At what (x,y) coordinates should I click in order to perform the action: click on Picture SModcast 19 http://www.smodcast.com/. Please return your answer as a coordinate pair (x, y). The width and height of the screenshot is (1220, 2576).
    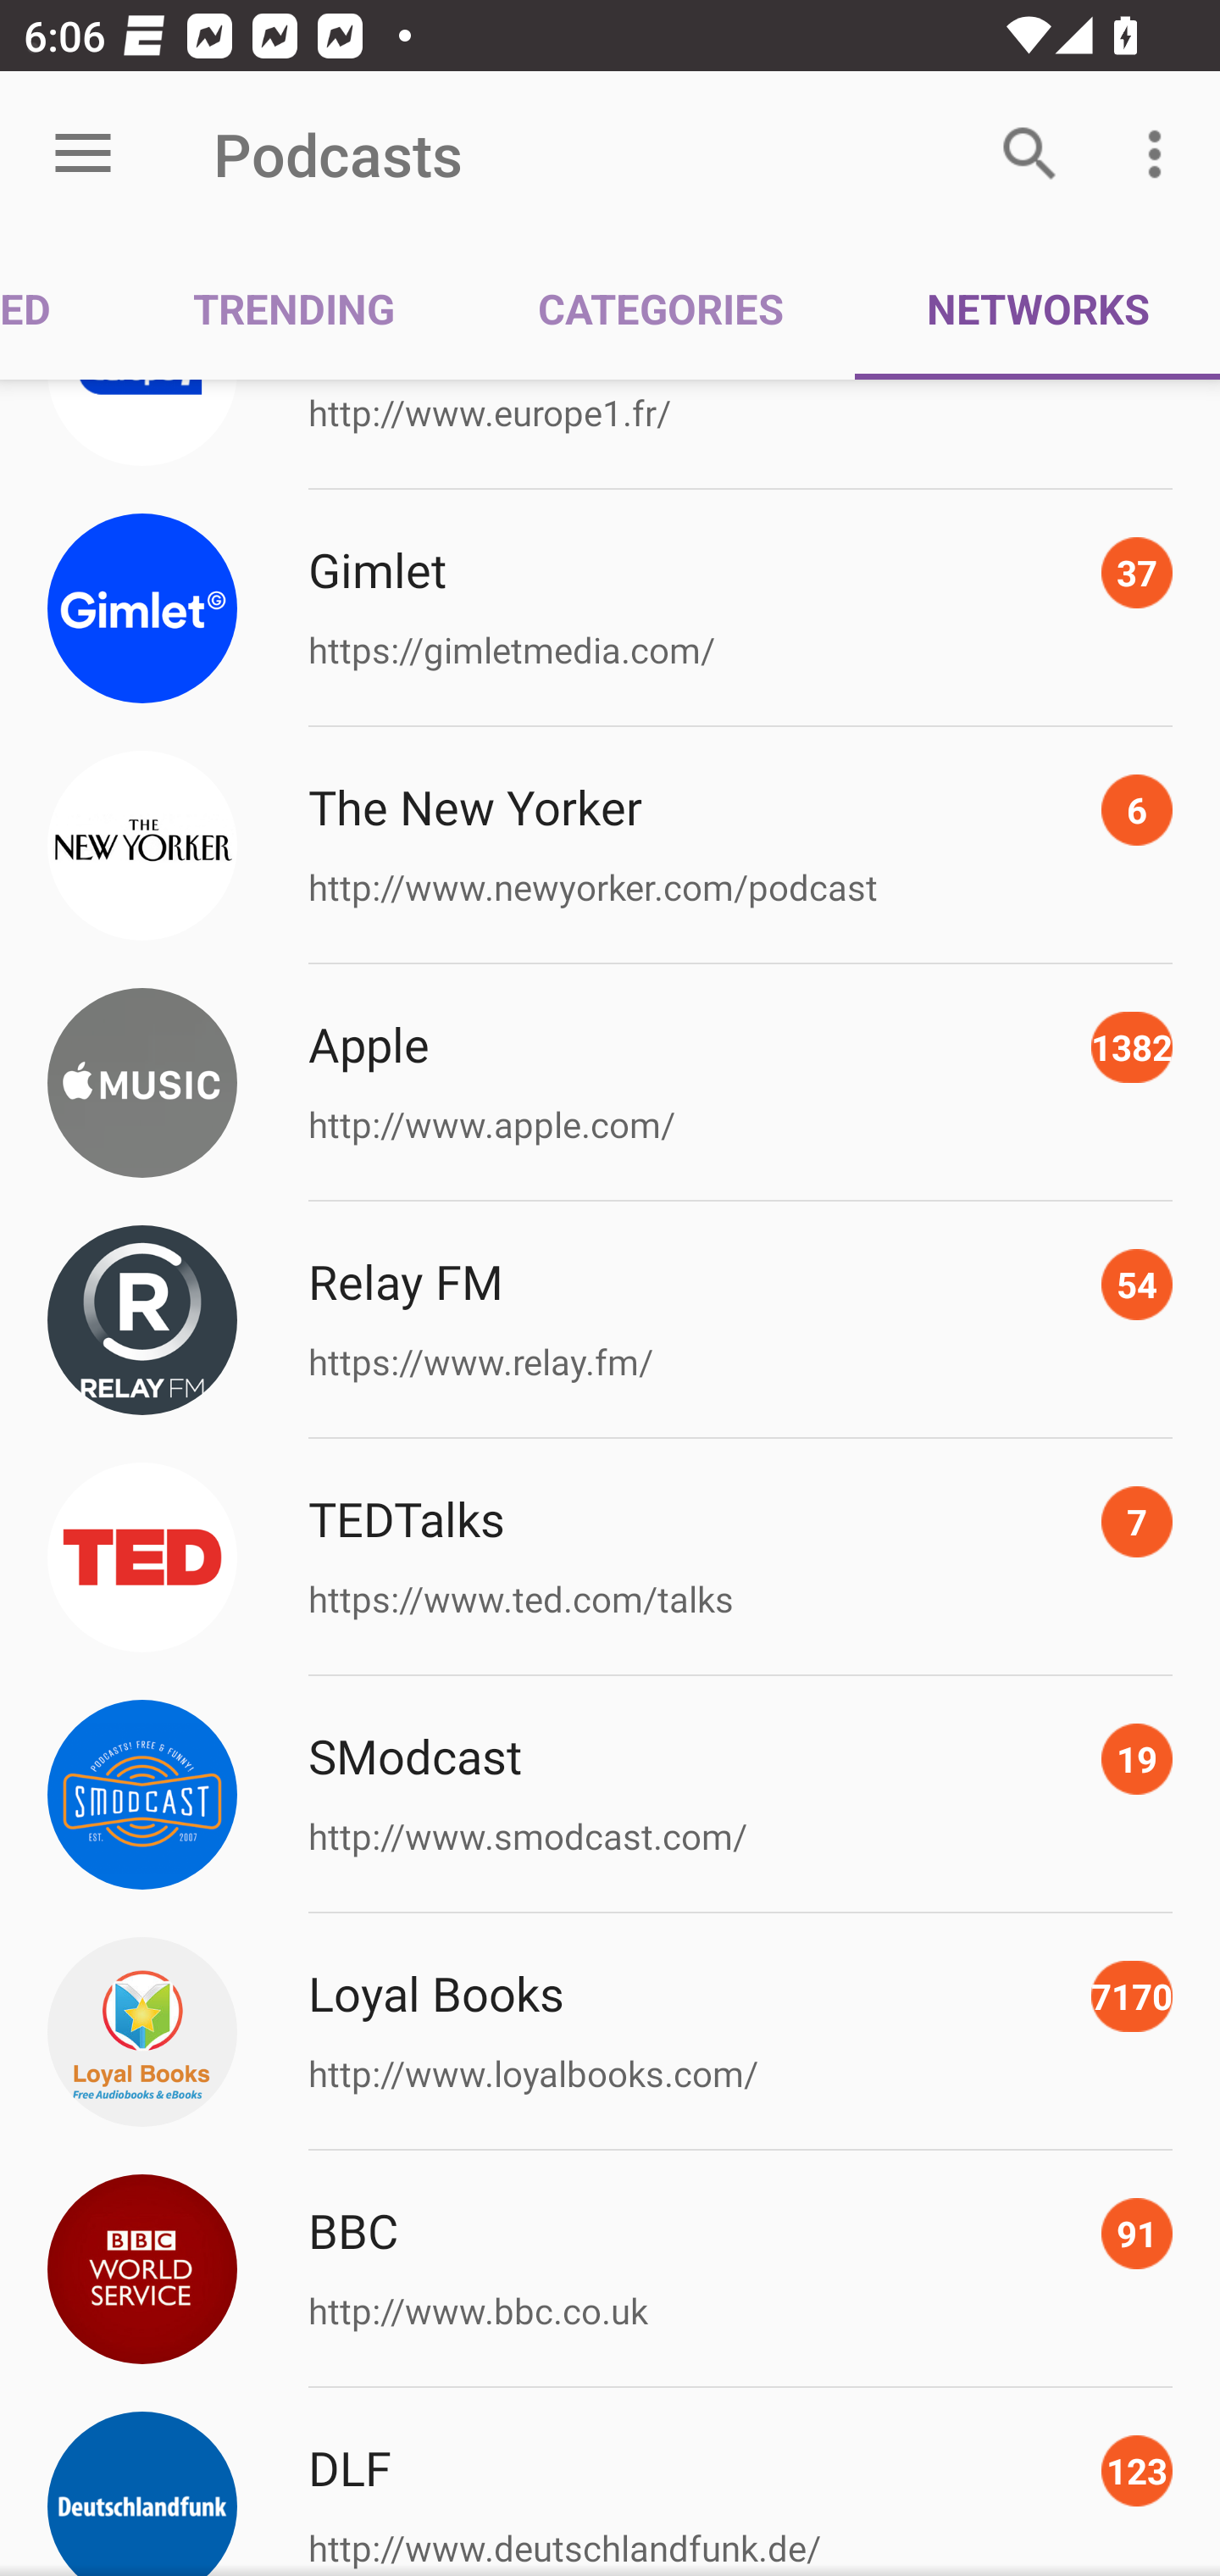
    Looking at the image, I should click on (610, 1795).